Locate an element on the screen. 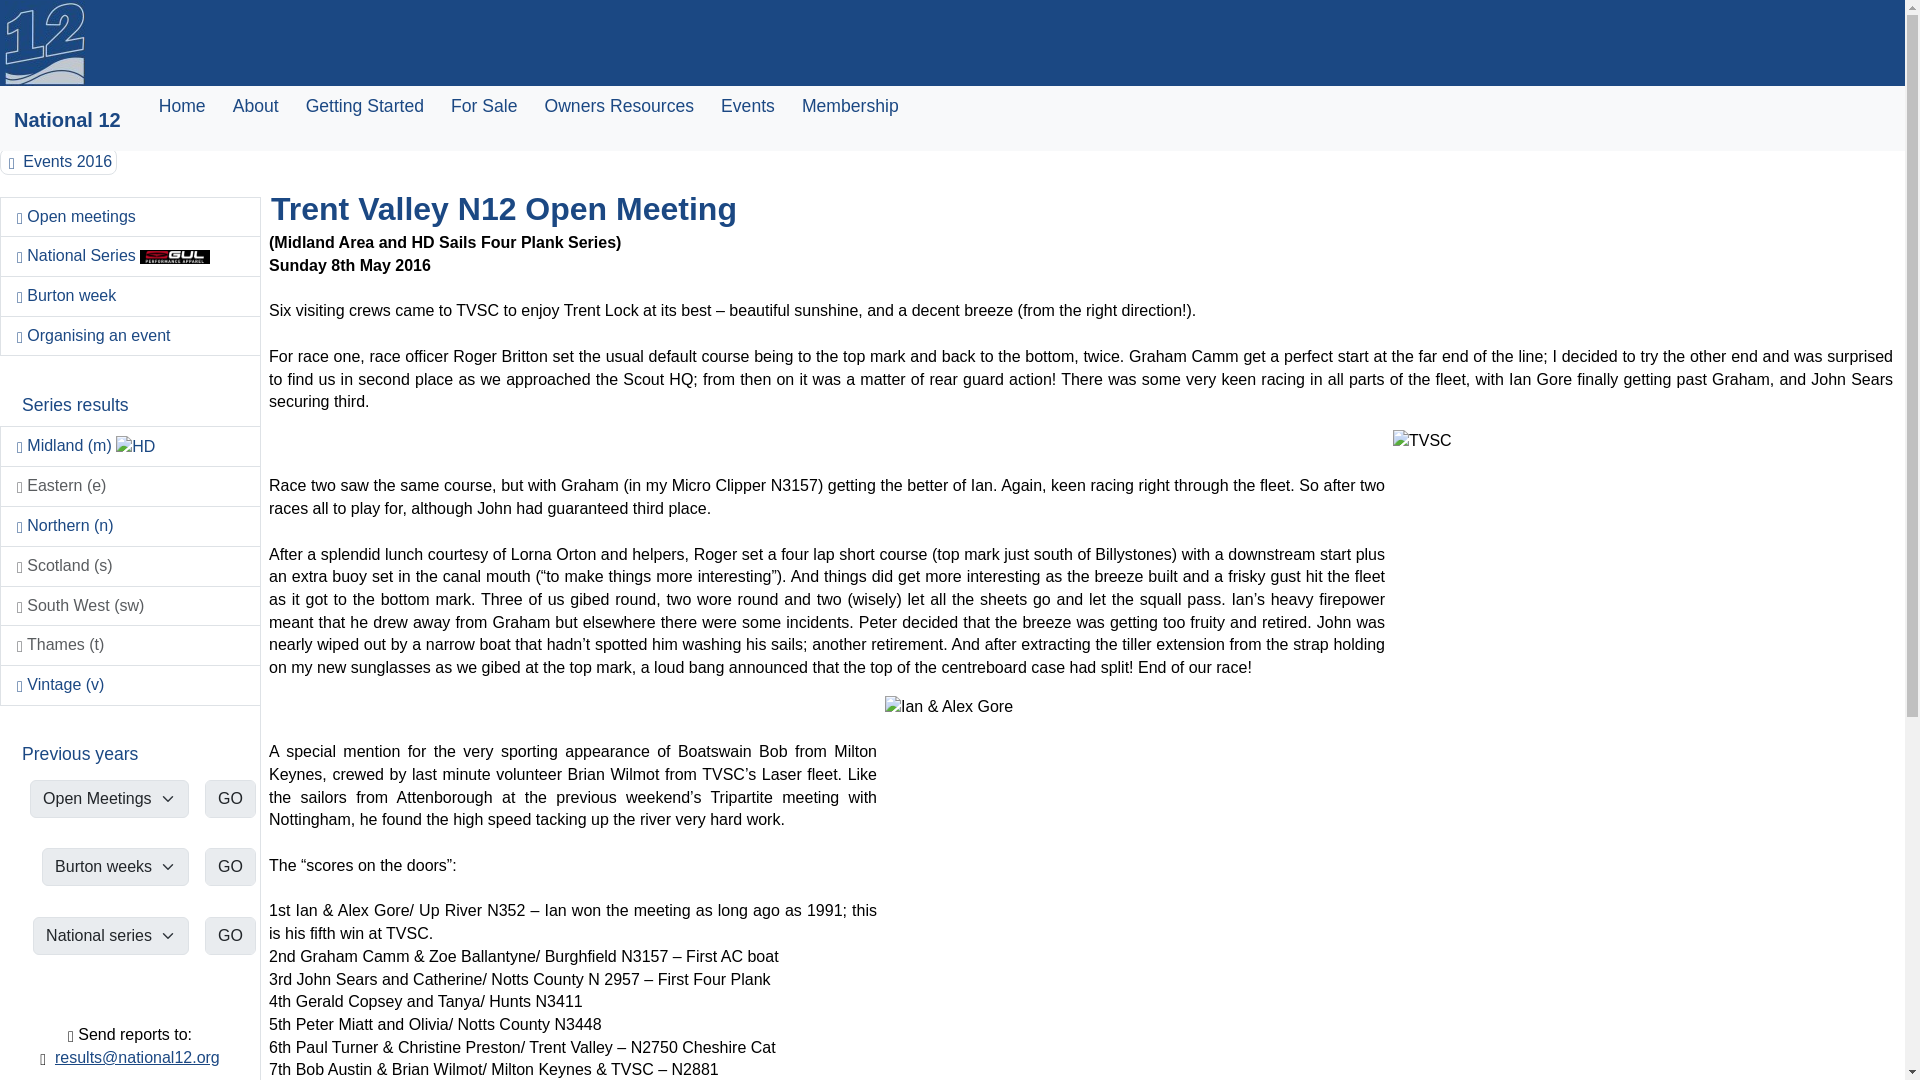  Events is located at coordinates (748, 106).